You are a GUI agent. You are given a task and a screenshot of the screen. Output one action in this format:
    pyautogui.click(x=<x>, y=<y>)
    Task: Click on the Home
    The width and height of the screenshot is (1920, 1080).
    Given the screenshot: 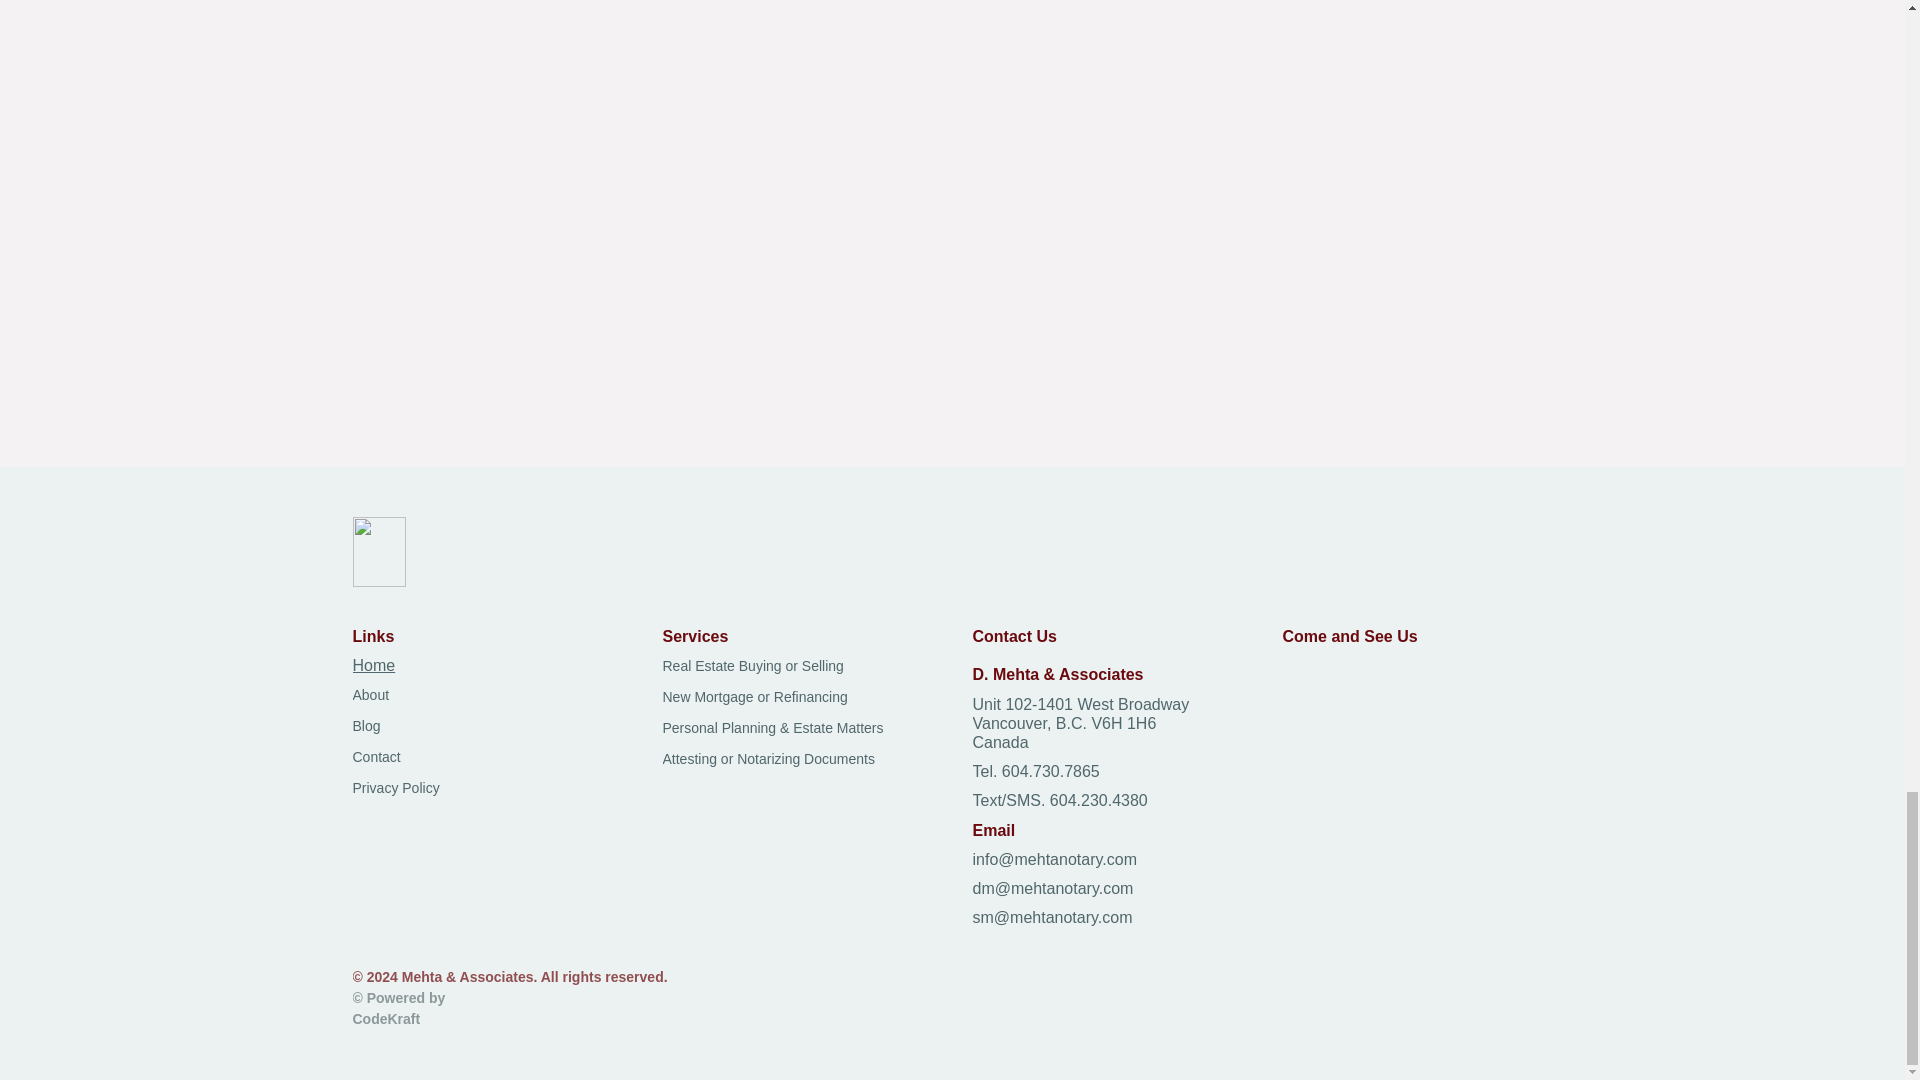 What is the action you would take?
    pyautogui.click(x=373, y=664)
    